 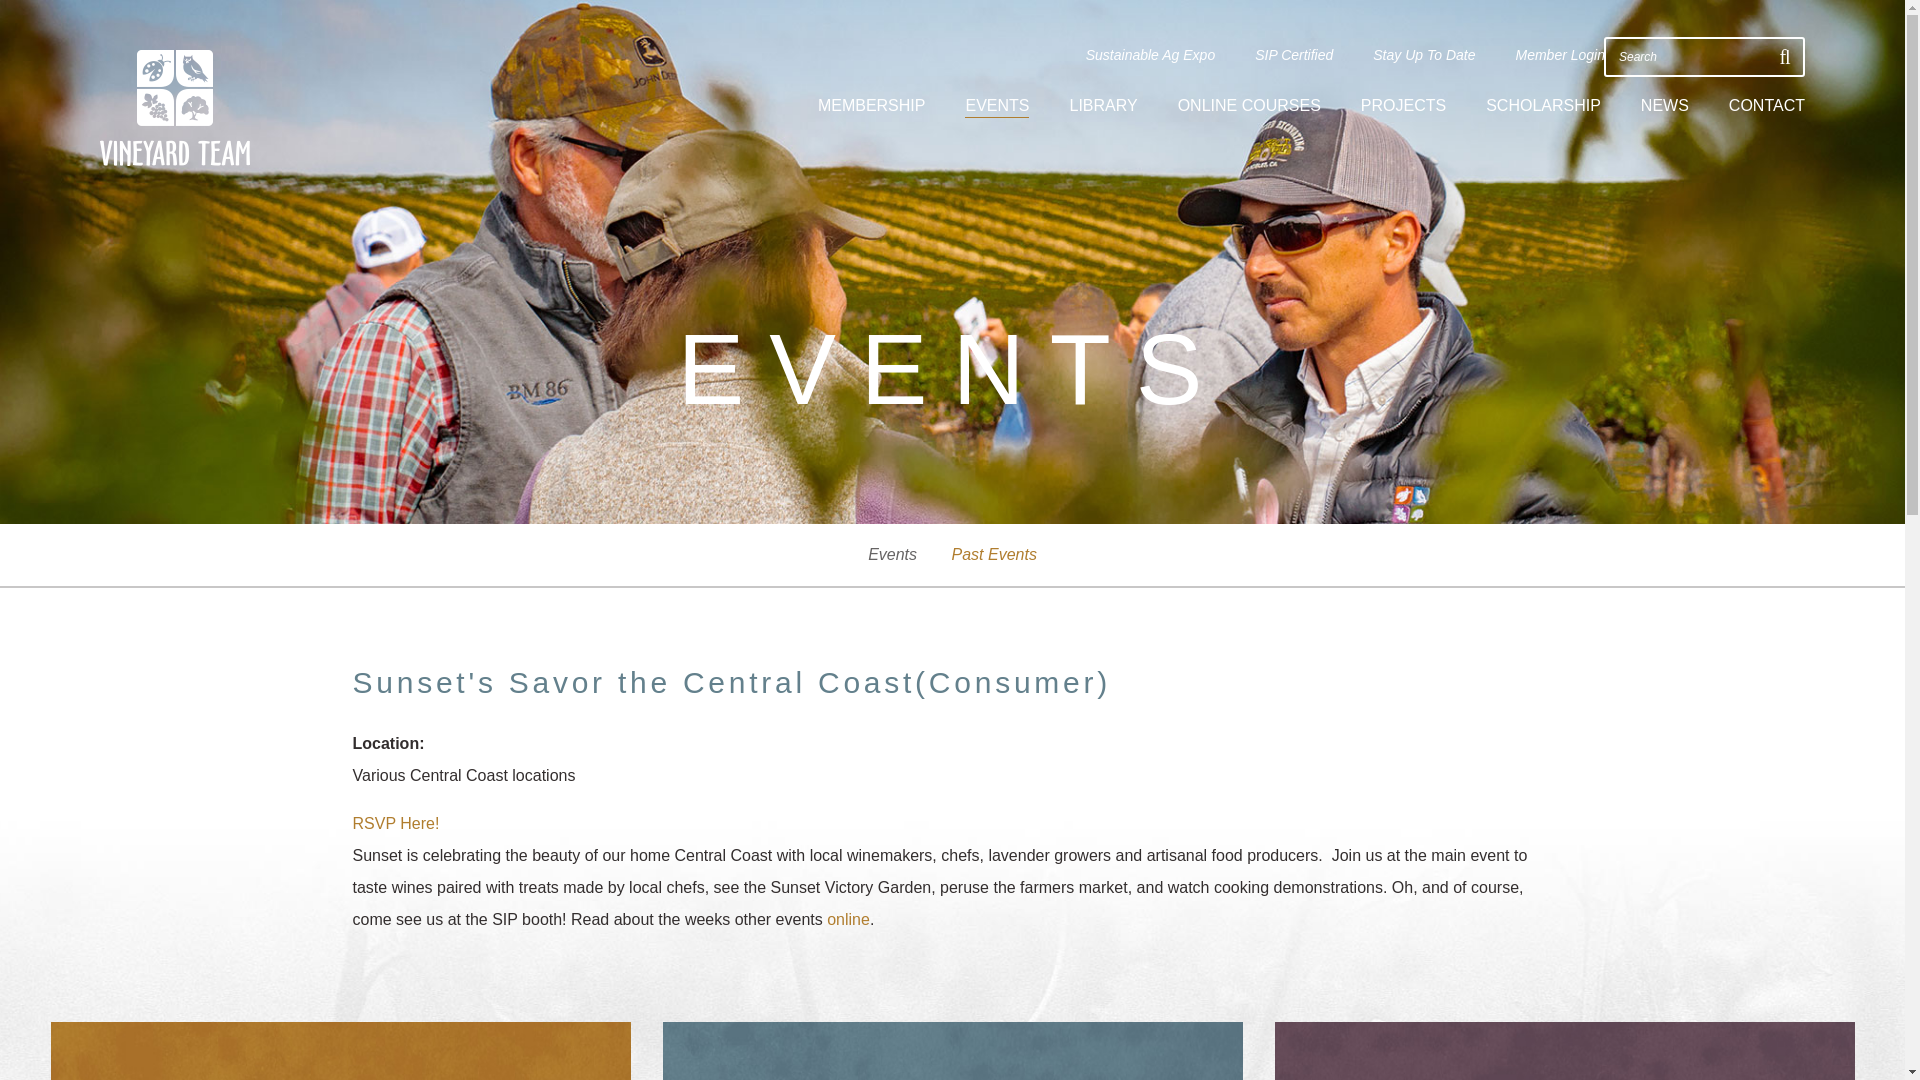 What do you see at coordinates (1665, 106) in the screenshot?
I see `NEWS` at bounding box center [1665, 106].